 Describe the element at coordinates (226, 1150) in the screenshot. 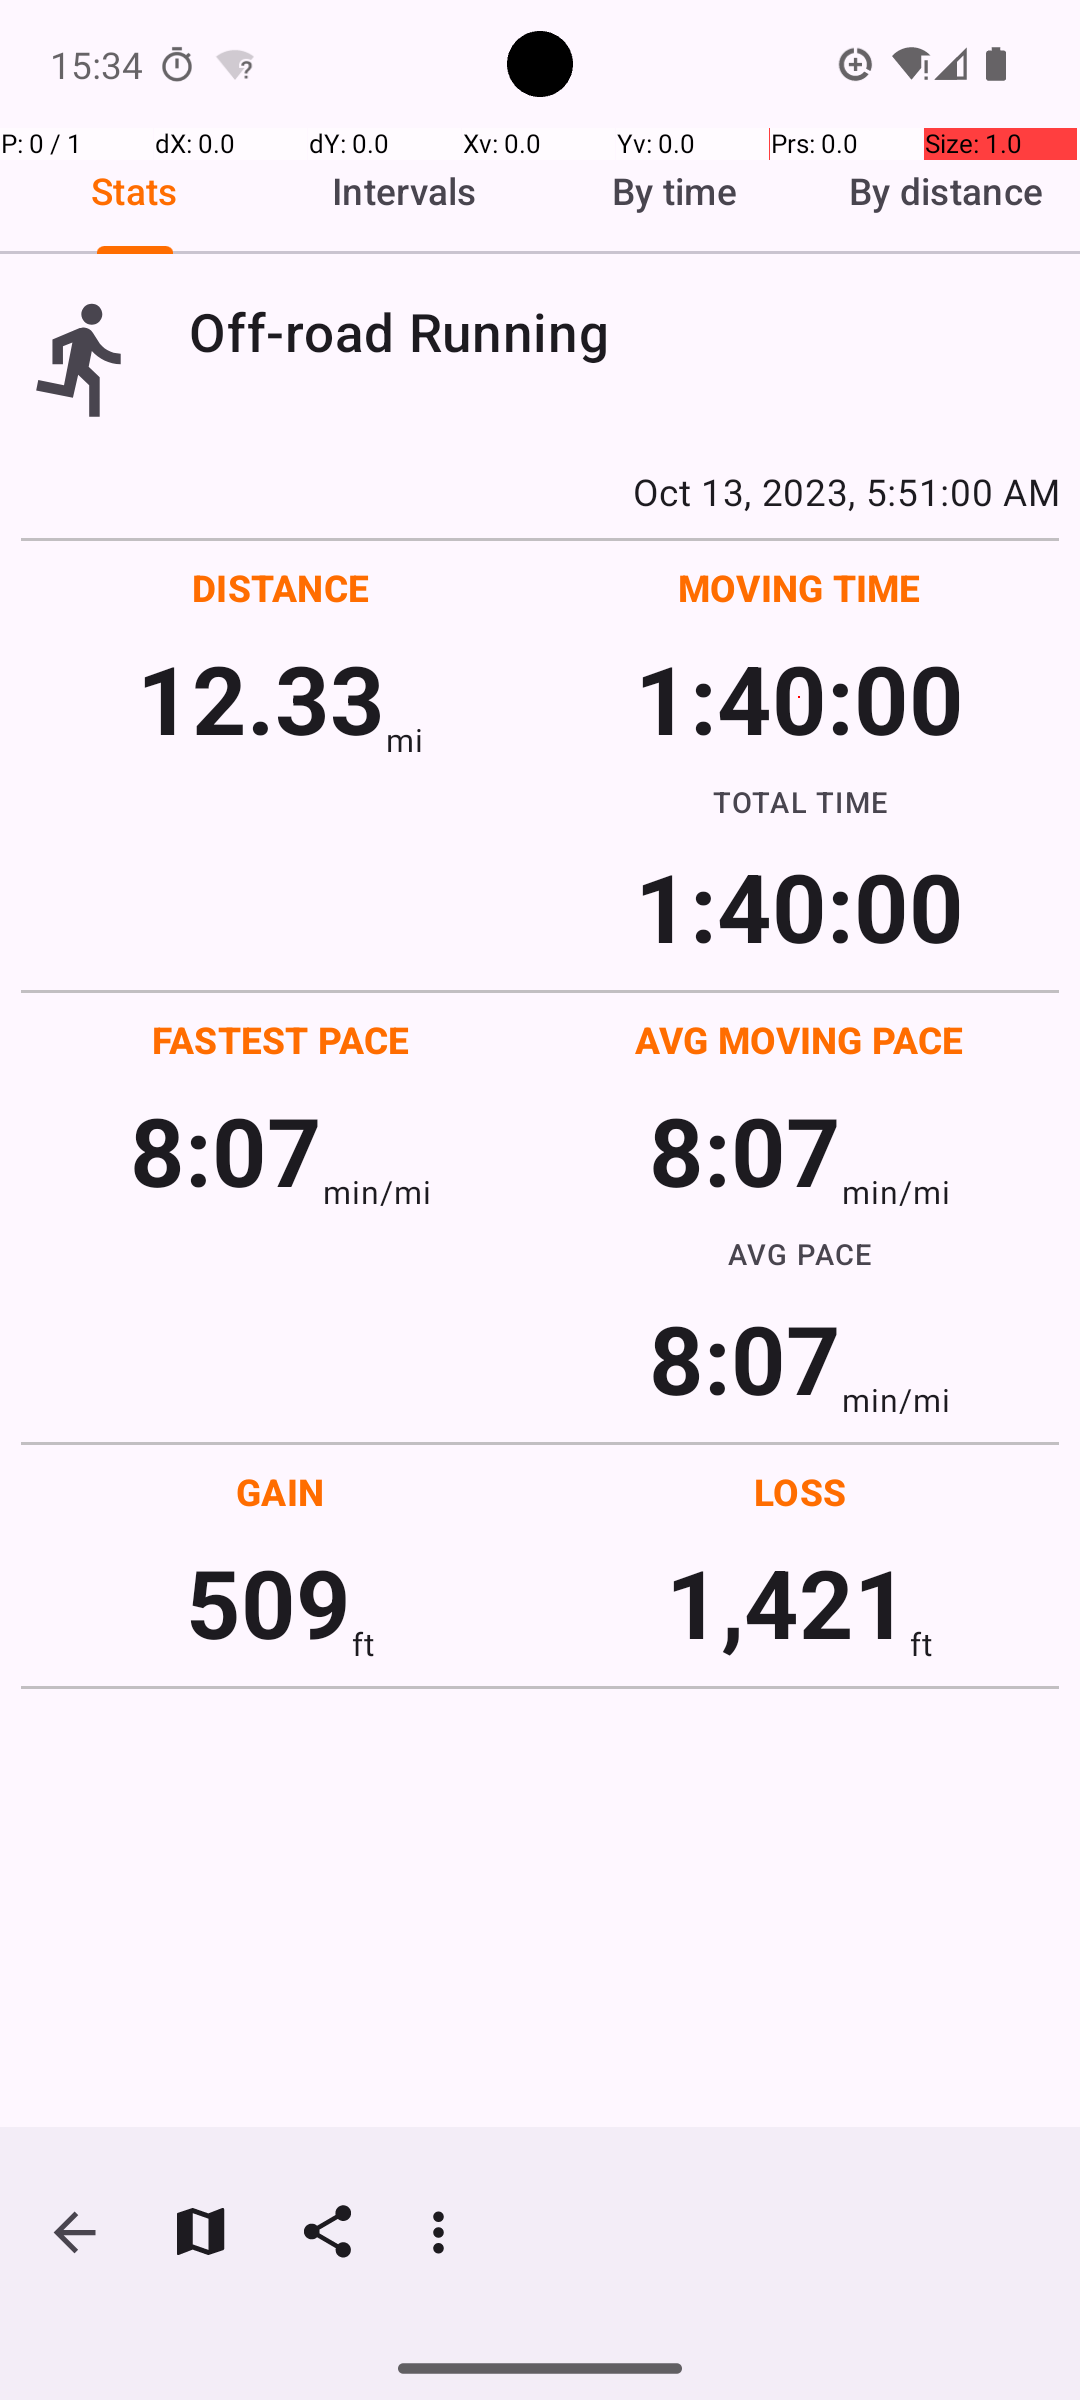

I see `8:07` at that location.